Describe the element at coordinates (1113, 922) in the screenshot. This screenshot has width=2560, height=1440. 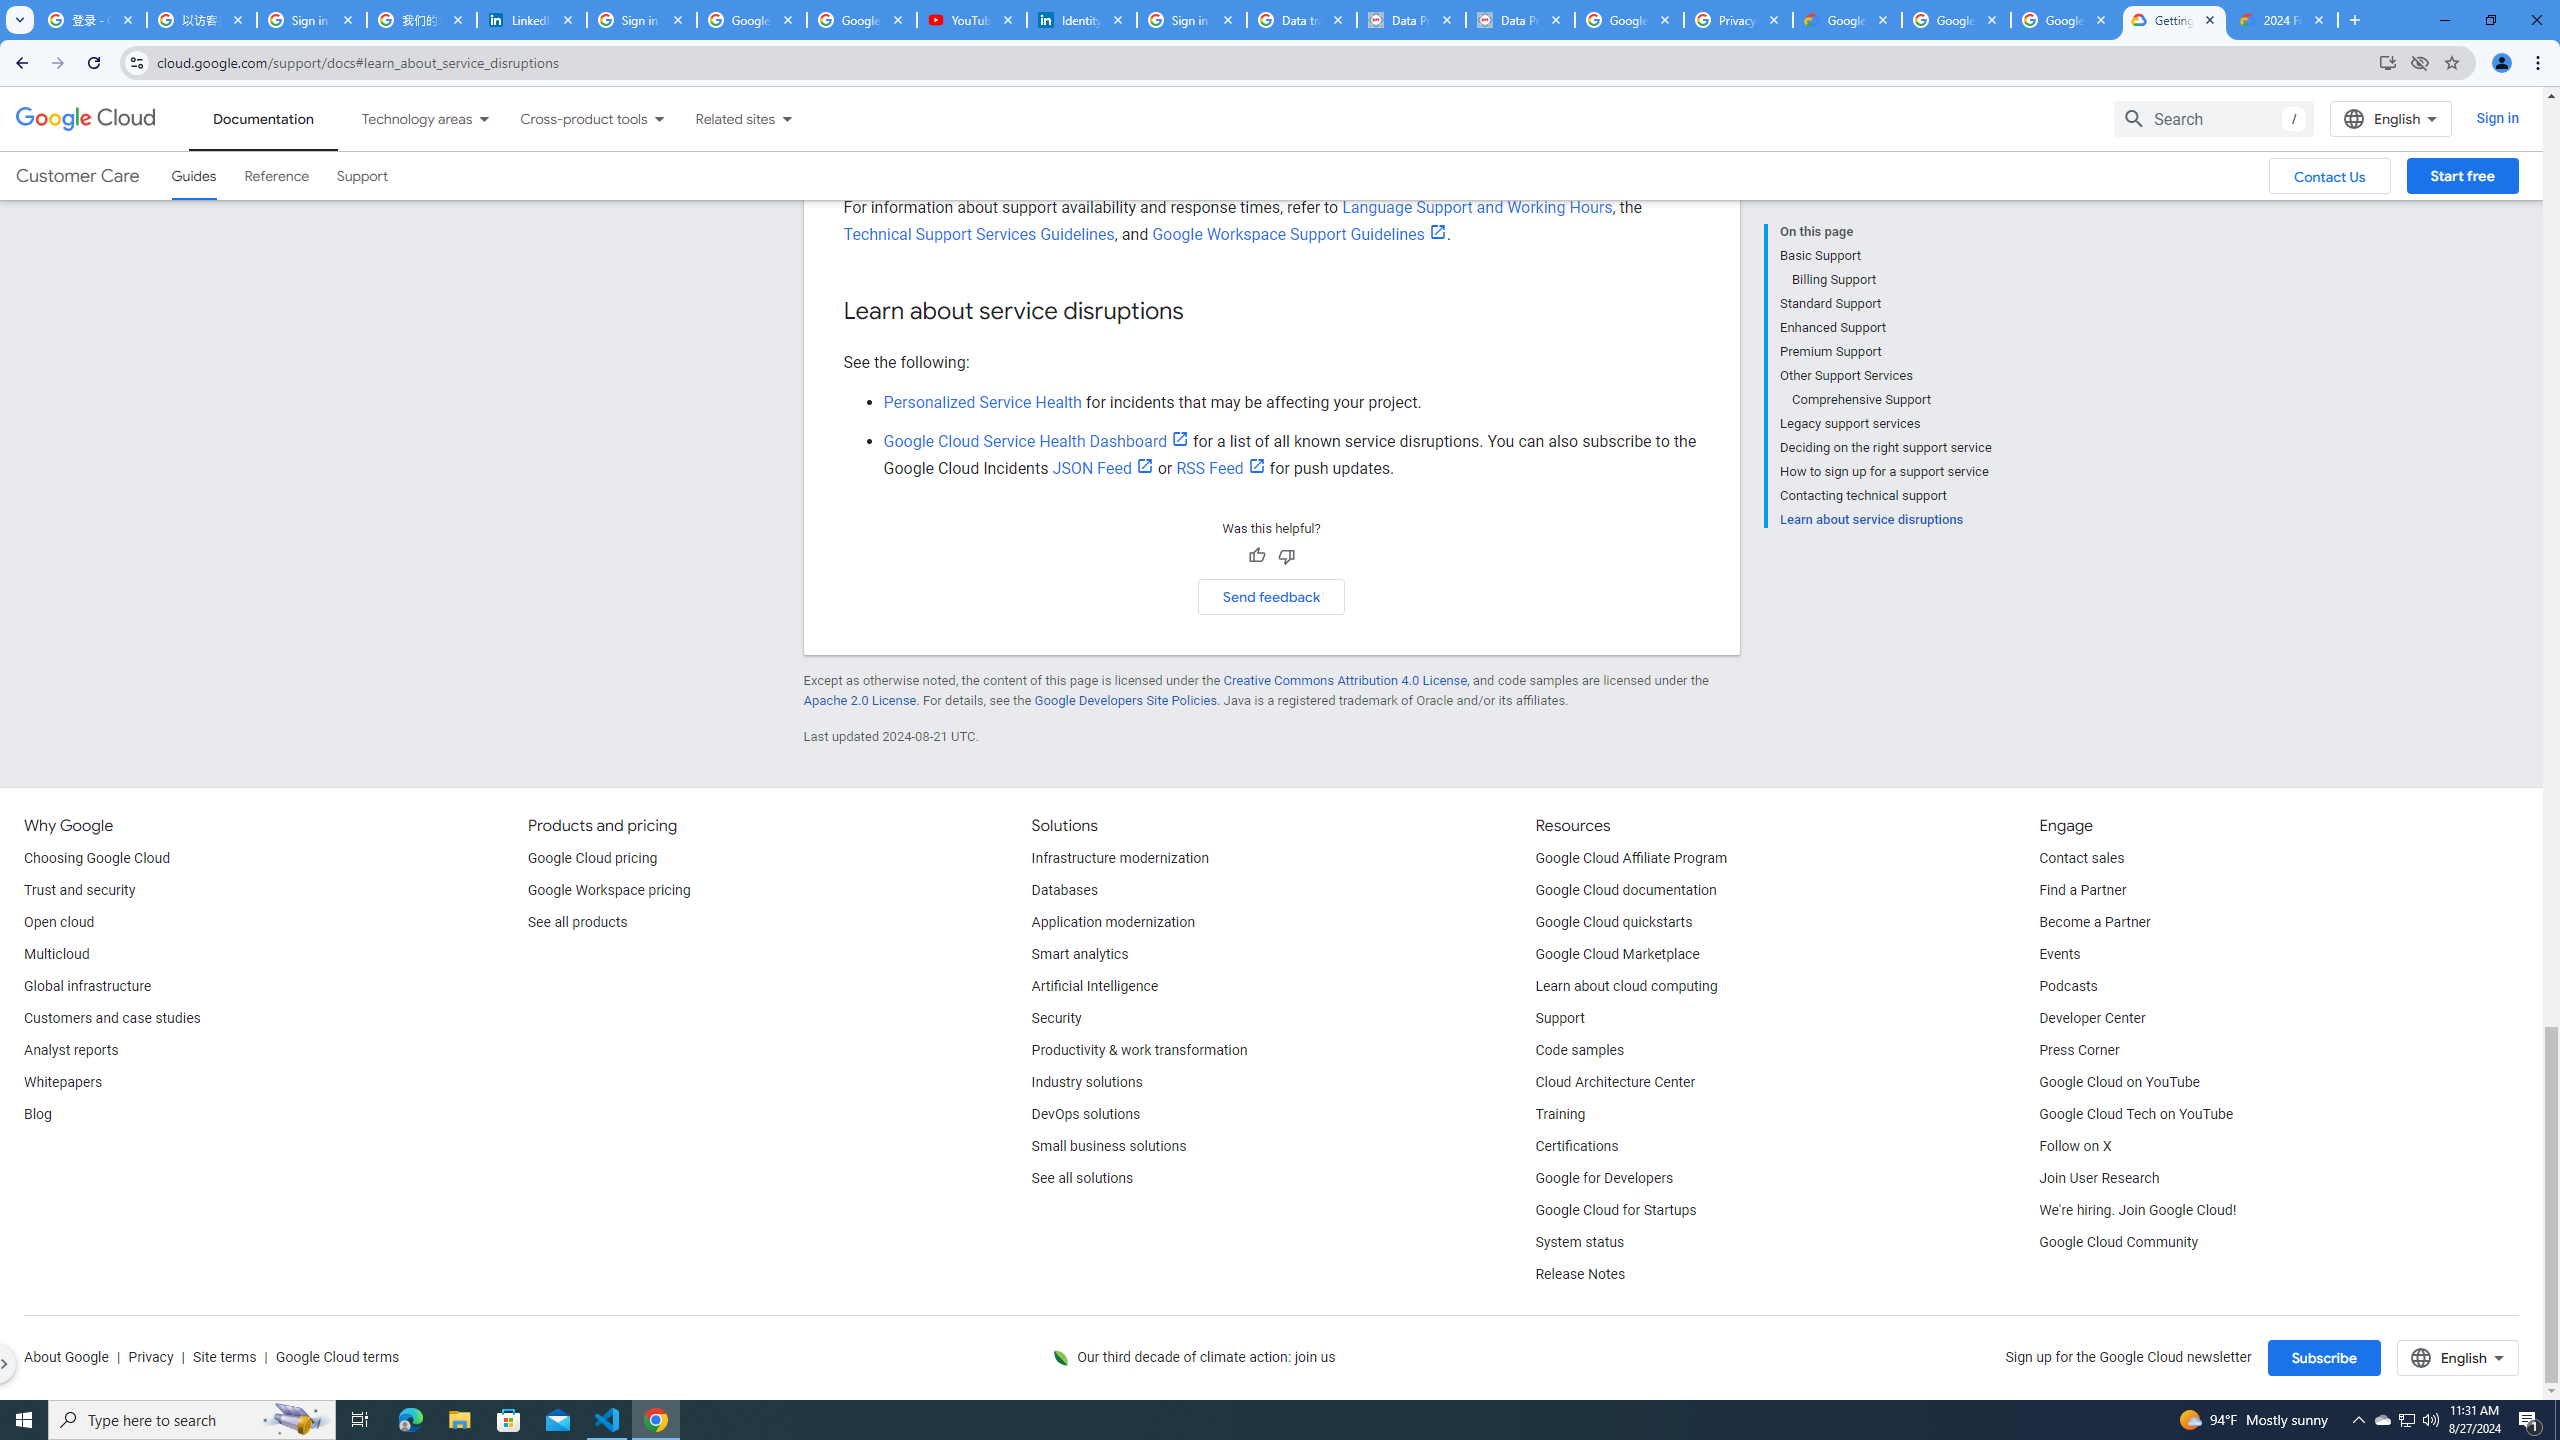
I see `Application modernization` at that location.